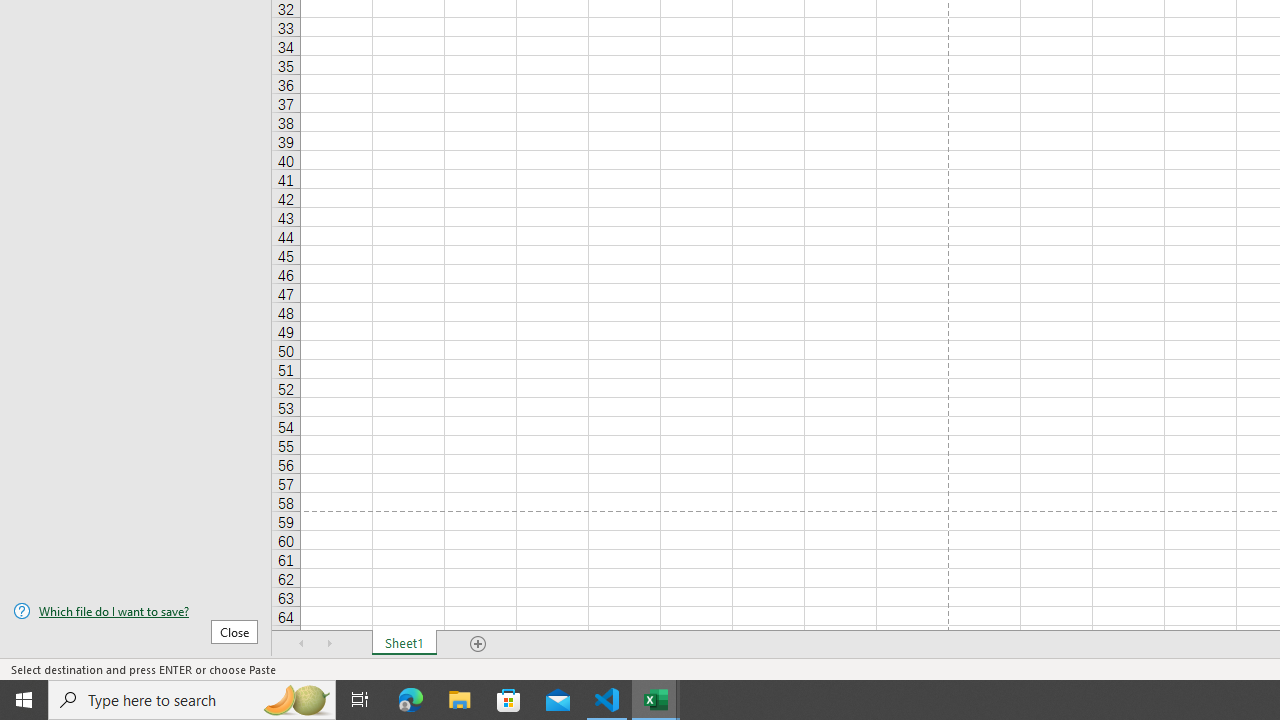  Describe the element at coordinates (330, 644) in the screenshot. I see `Scroll Right` at that location.